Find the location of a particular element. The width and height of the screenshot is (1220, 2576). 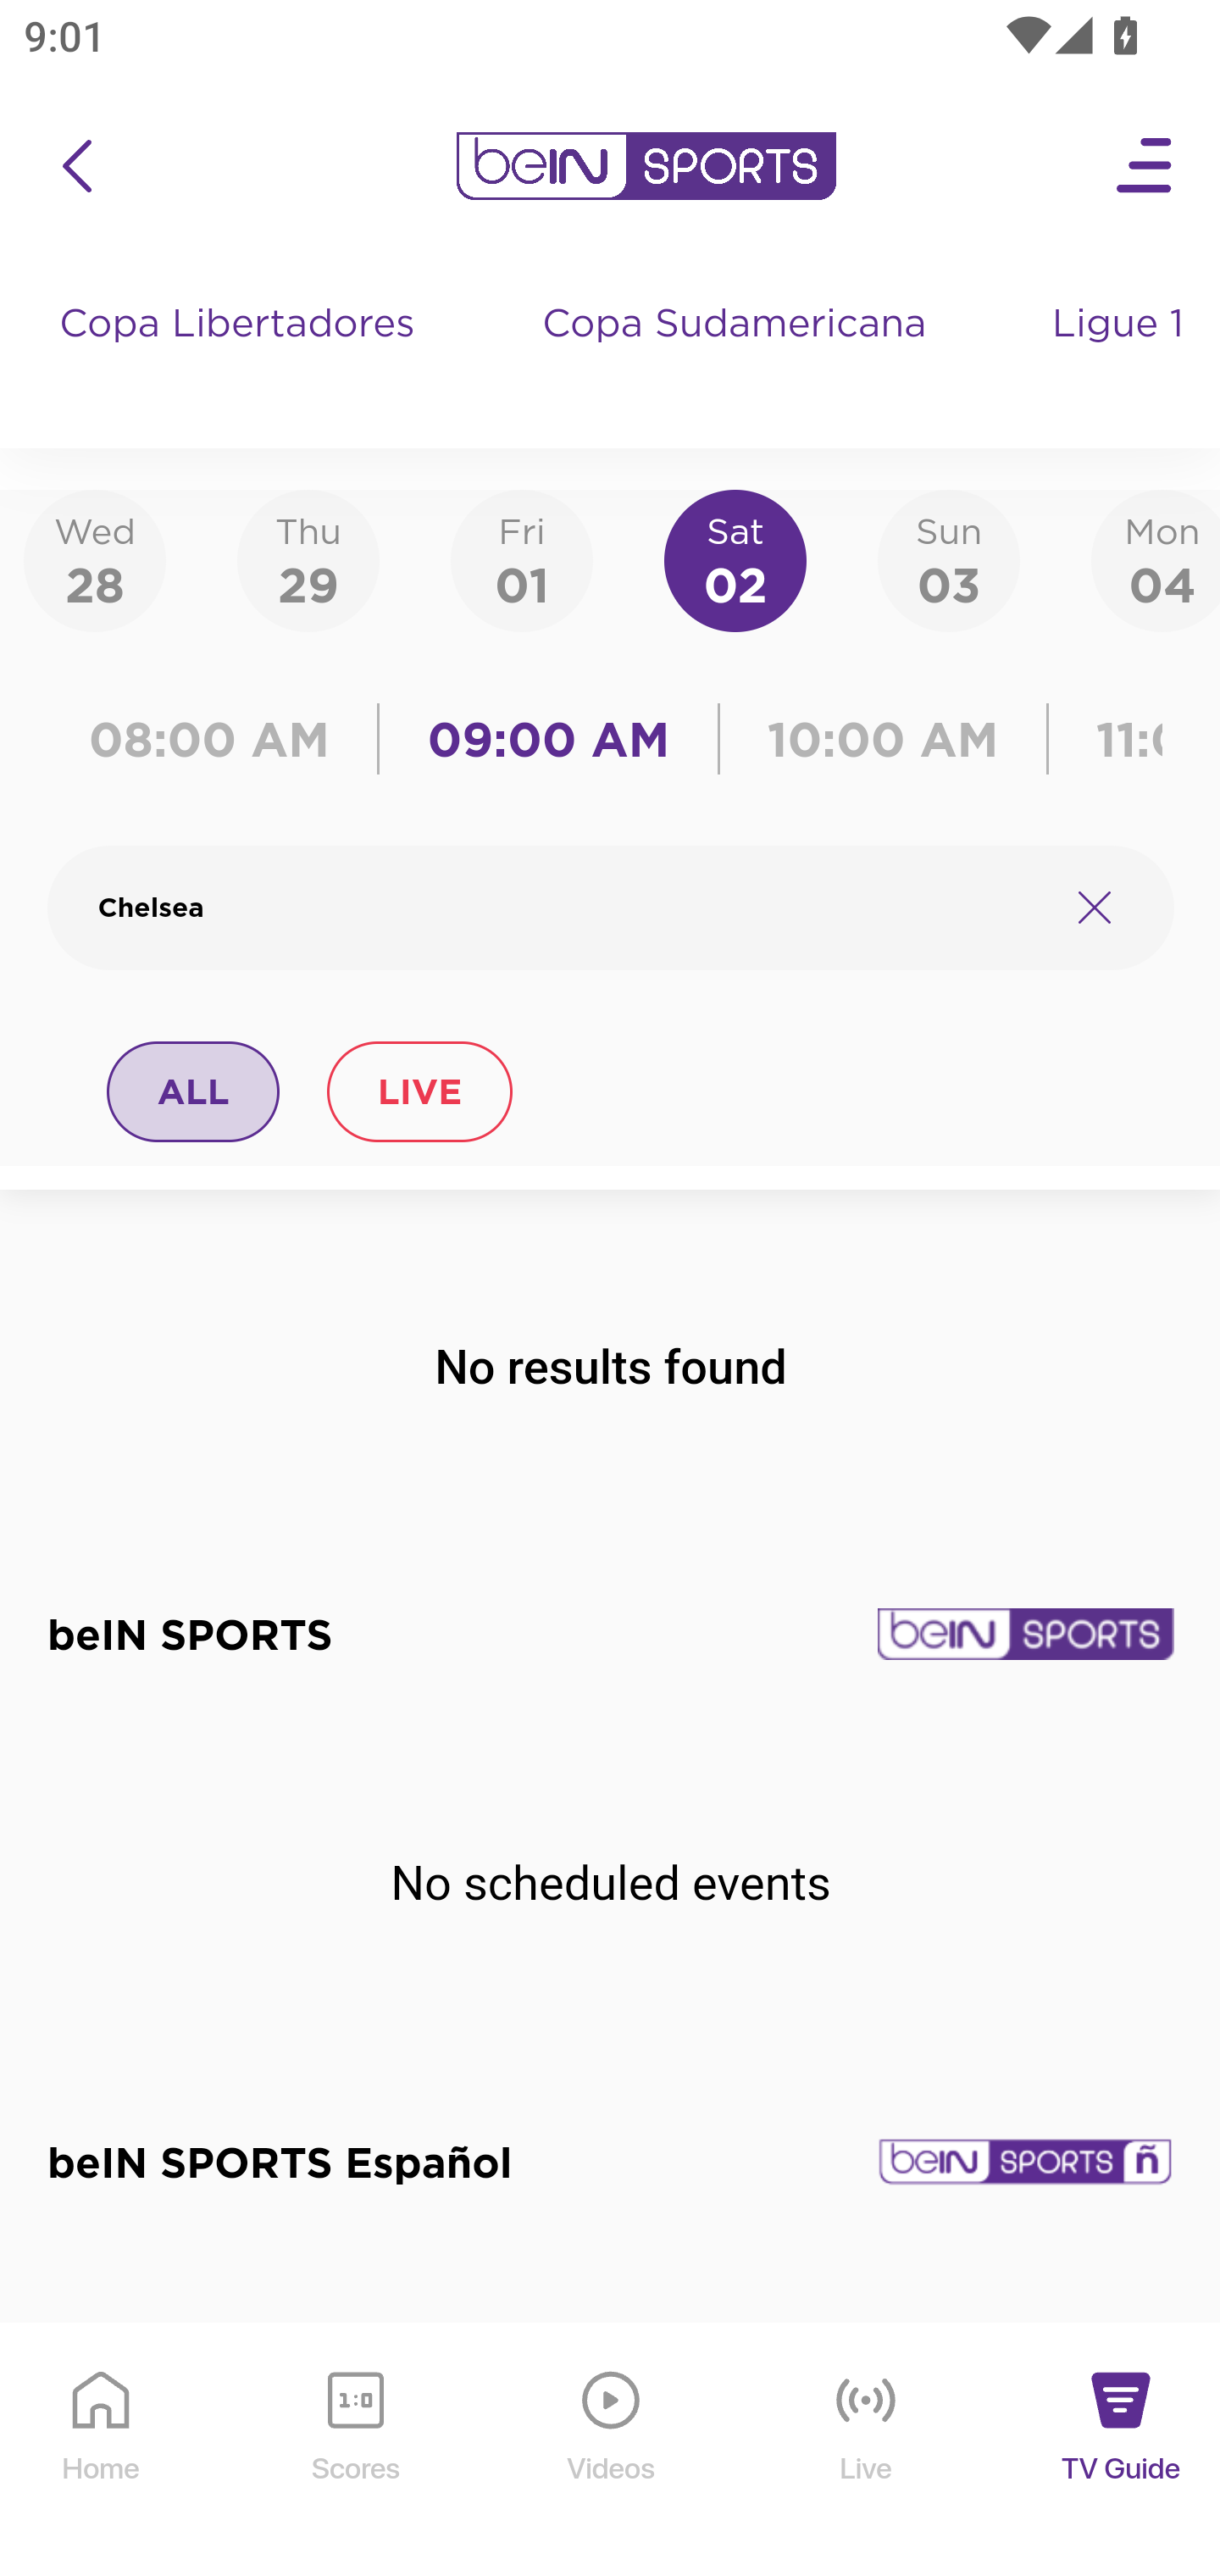

Wed28 is located at coordinates (95, 559).